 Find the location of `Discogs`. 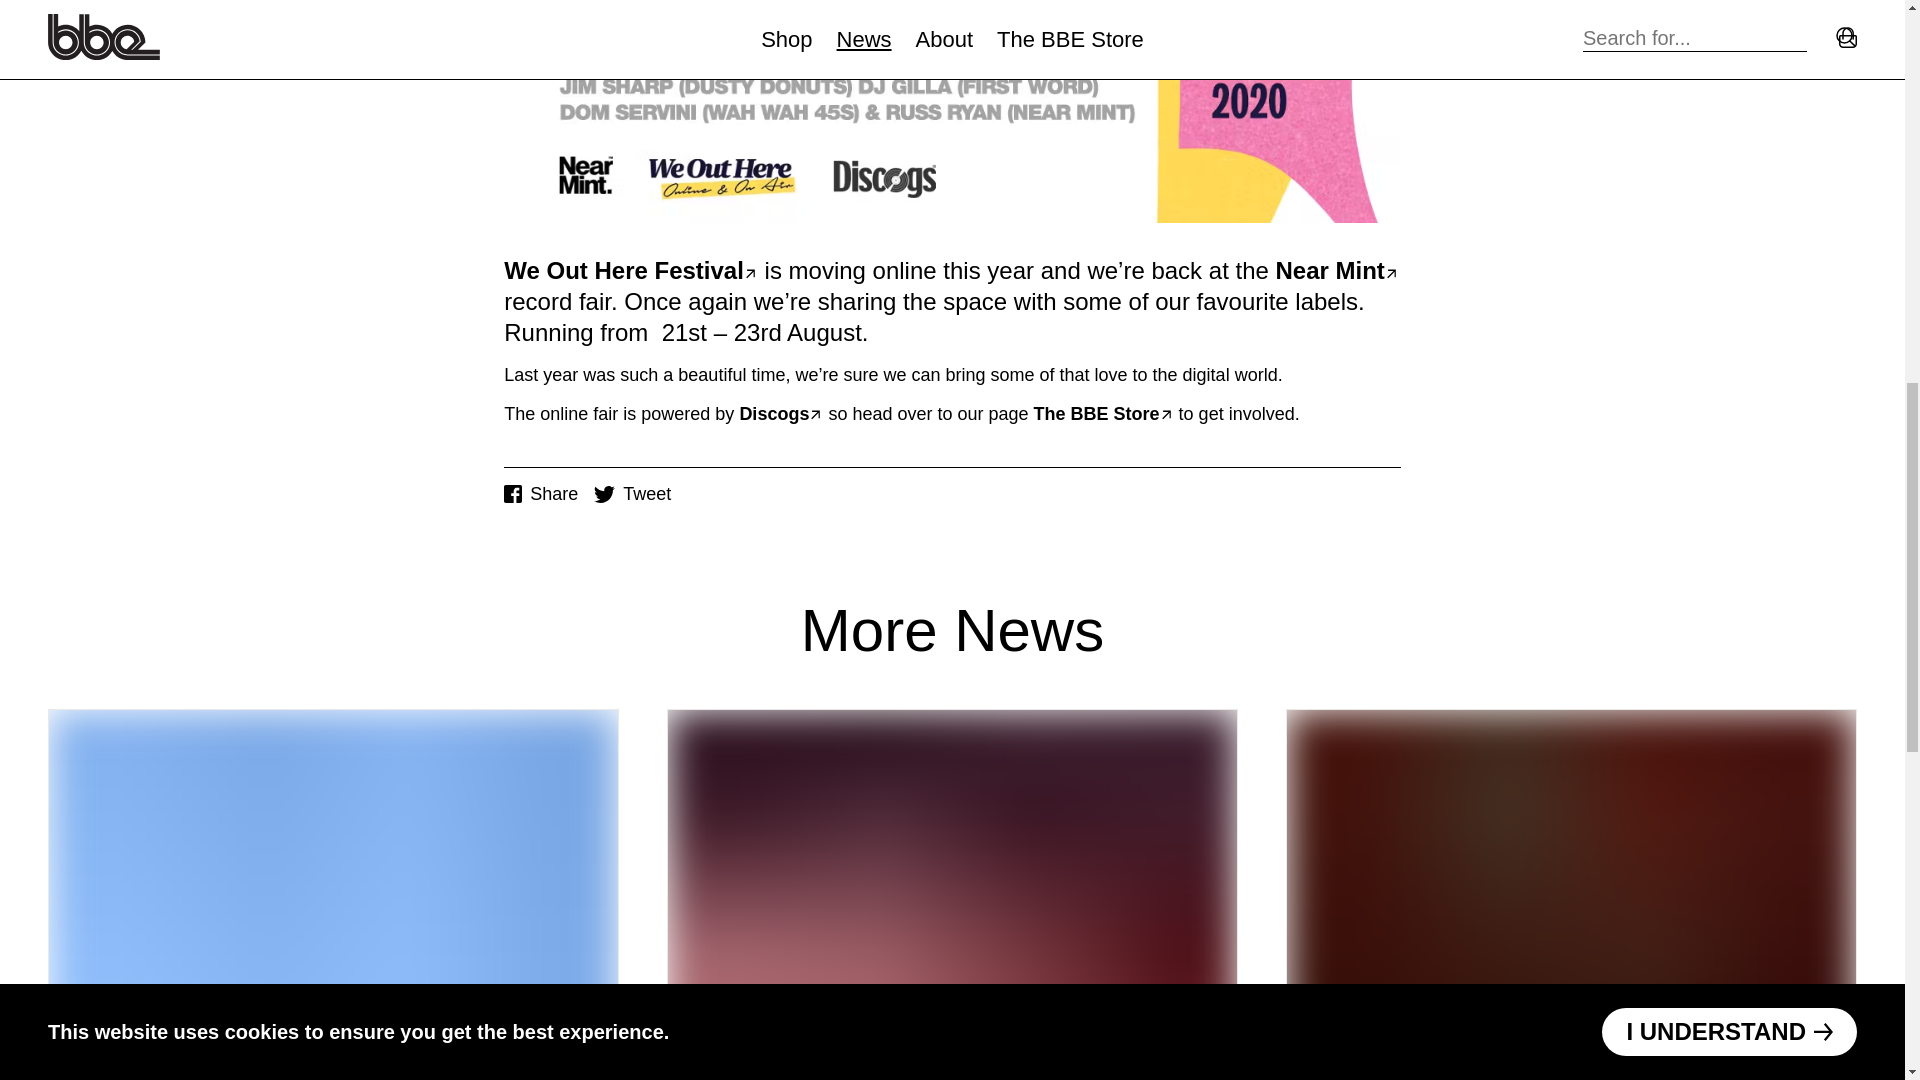

Discogs is located at coordinates (781, 414).